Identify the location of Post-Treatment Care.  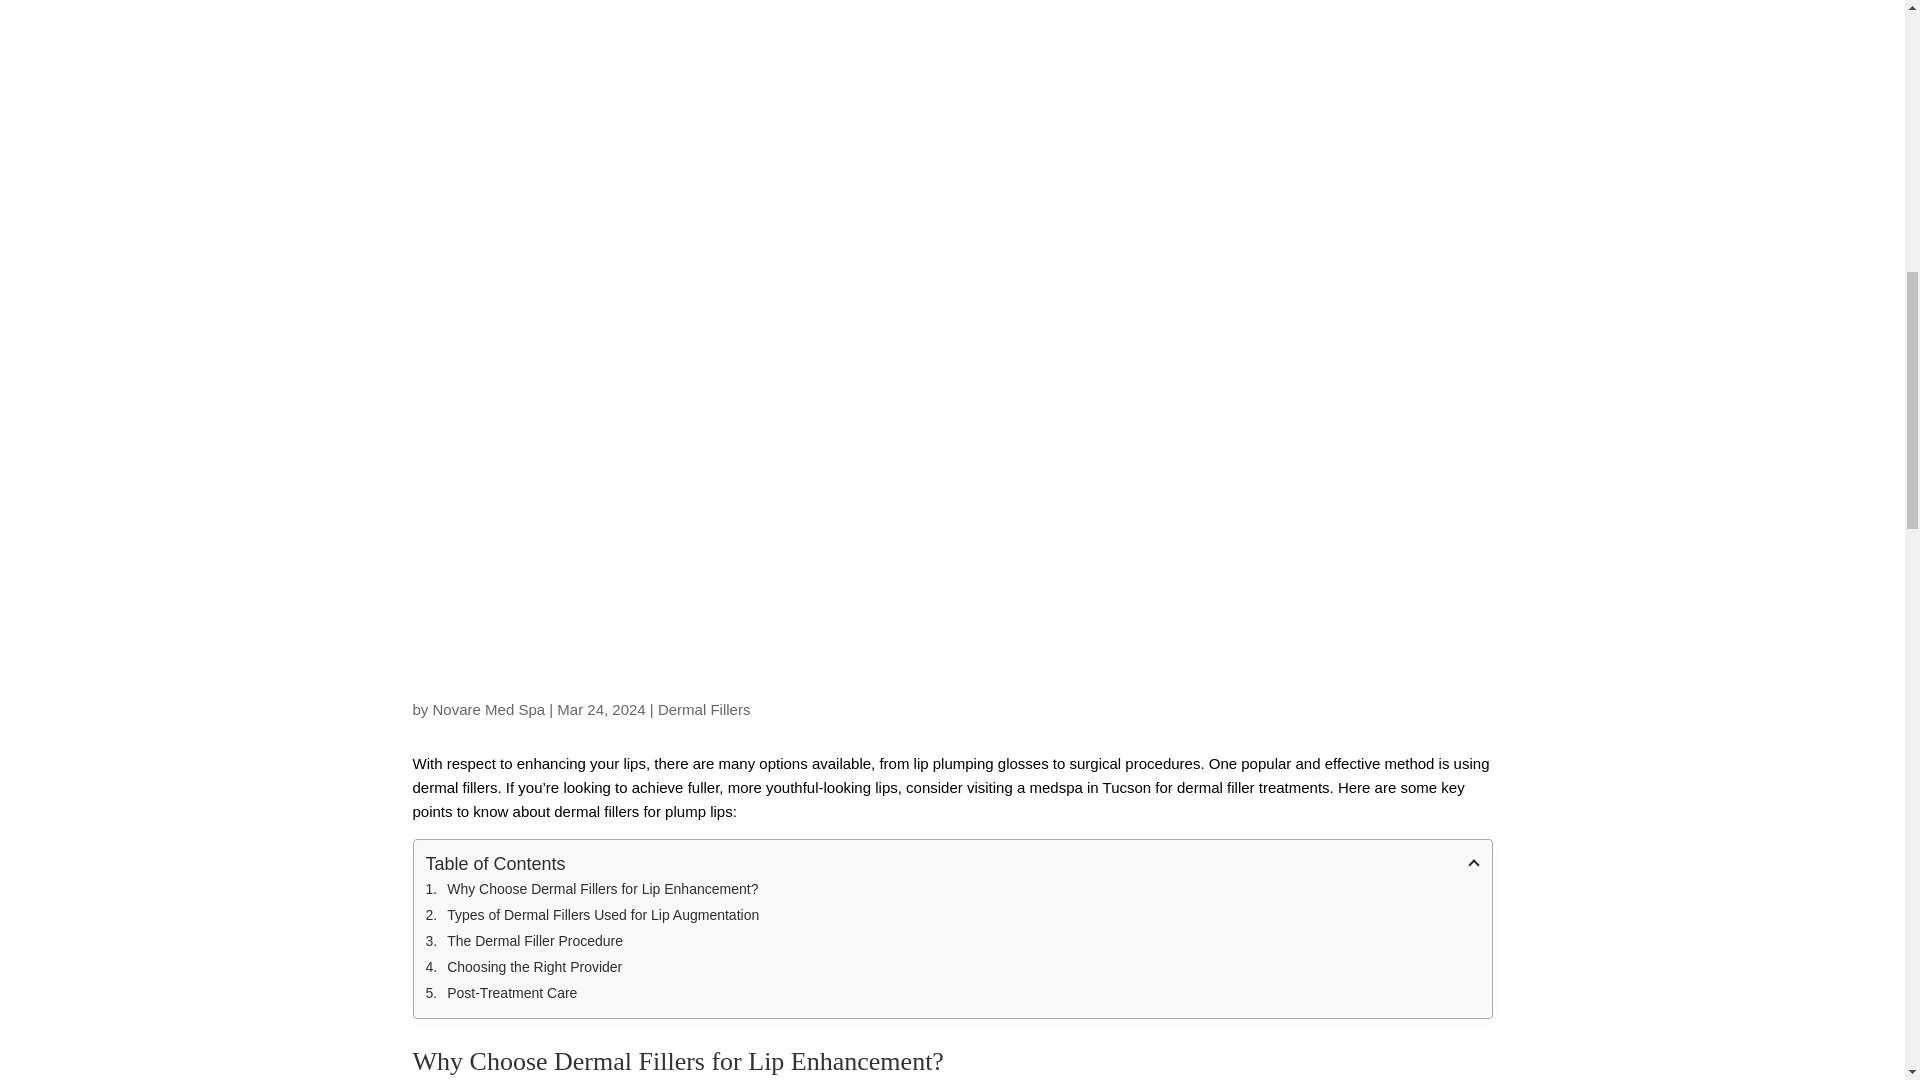
(953, 992).